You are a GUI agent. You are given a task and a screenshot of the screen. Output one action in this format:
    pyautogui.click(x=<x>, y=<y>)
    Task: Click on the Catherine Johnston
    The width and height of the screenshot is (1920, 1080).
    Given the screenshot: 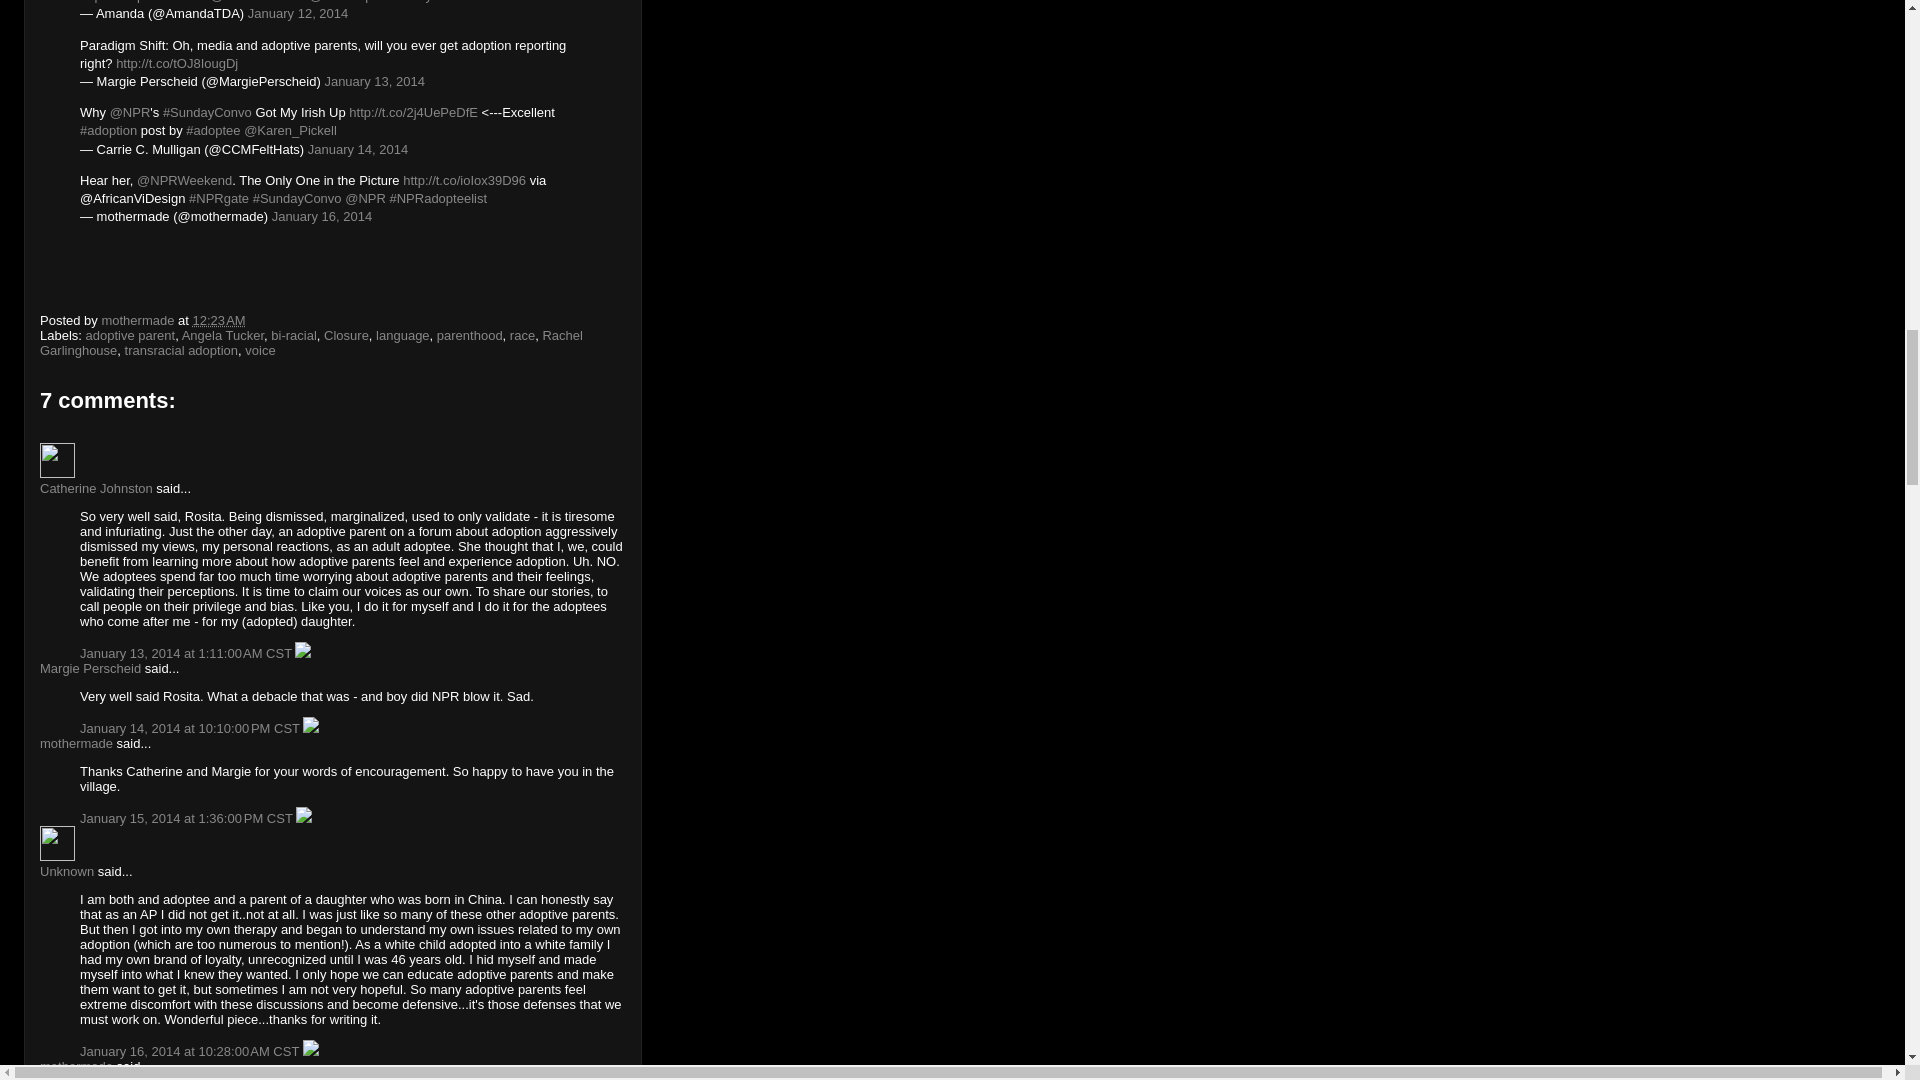 What is the action you would take?
    pyautogui.click(x=57, y=460)
    